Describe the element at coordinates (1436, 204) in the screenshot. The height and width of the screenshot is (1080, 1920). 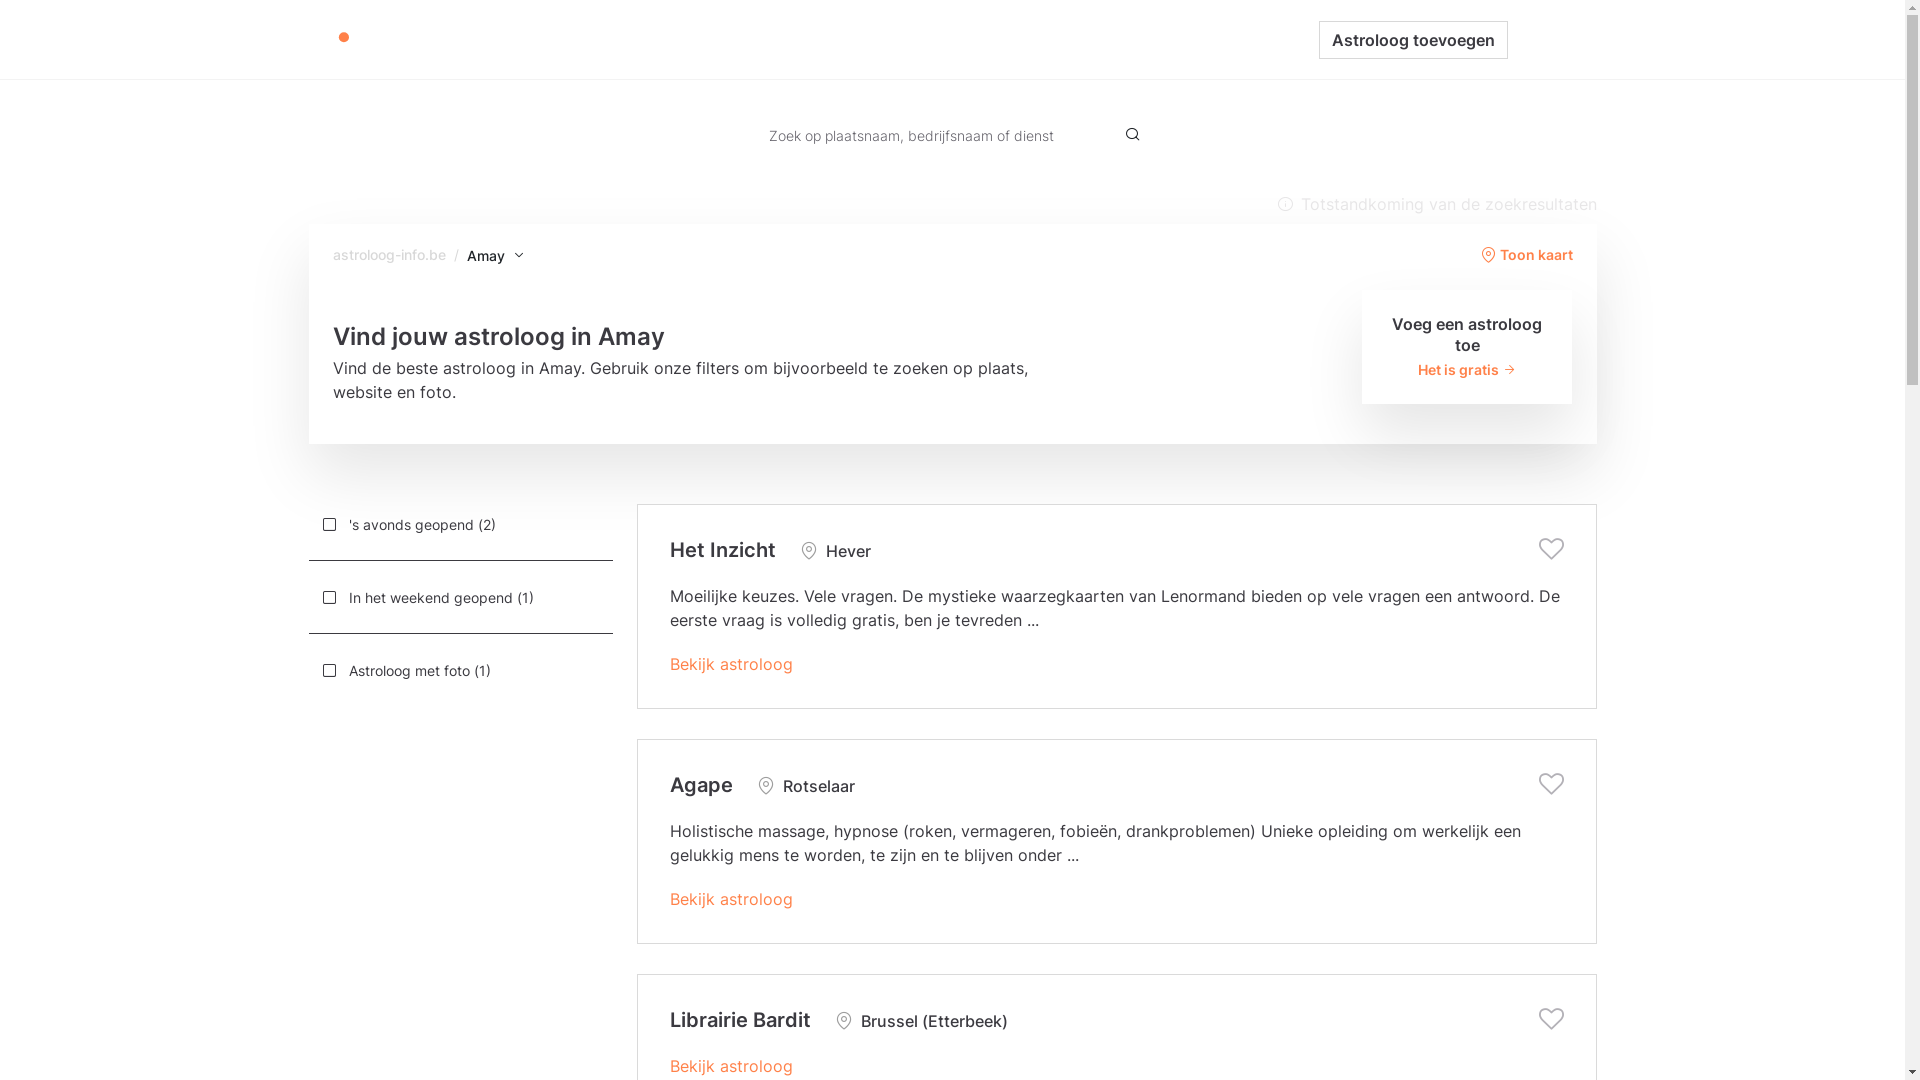
I see `Totstandkoming van de zoekresultaten` at that location.